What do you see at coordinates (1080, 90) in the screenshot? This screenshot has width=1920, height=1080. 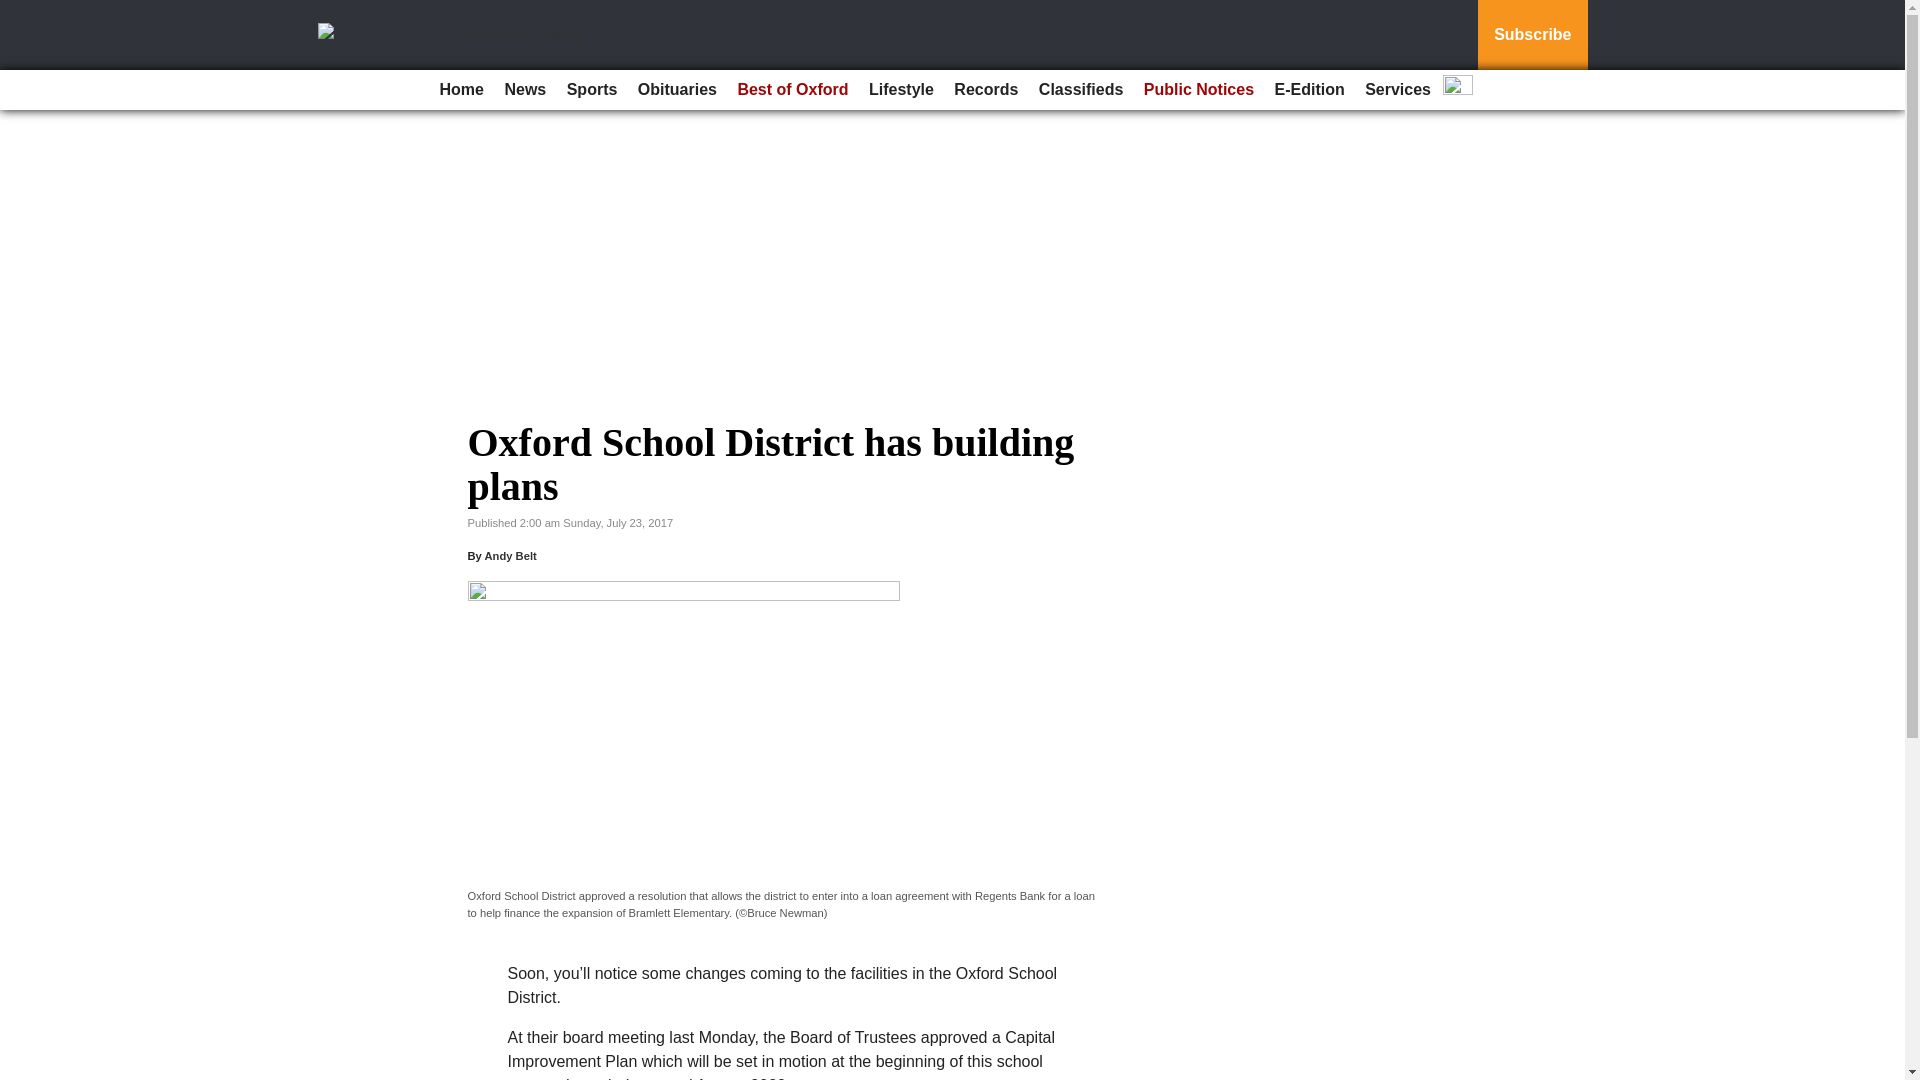 I see `Classifieds` at bounding box center [1080, 90].